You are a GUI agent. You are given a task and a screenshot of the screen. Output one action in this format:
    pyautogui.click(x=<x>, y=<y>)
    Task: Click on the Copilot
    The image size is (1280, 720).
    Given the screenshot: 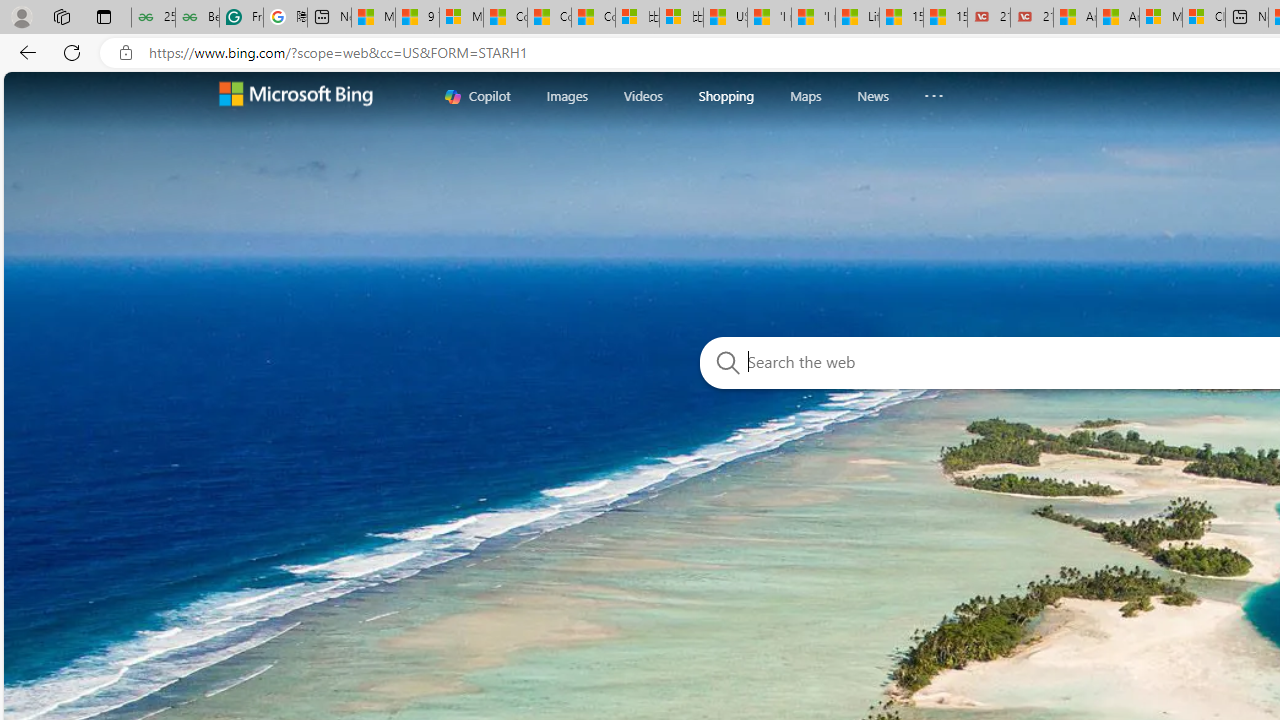 What is the action you would take?
    pyautogui.click(x=478, y=96)
    